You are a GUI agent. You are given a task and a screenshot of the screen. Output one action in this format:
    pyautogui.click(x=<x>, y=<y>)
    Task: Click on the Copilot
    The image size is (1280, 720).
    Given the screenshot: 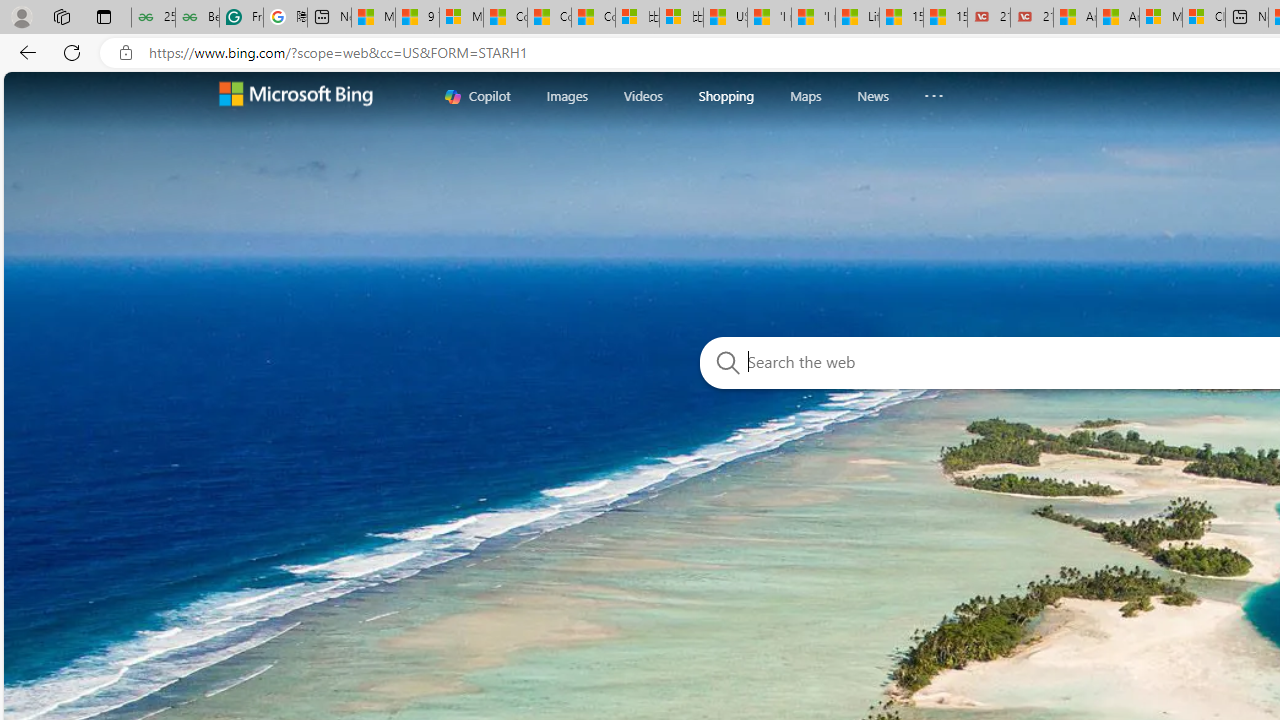 What is the action you would take?
    pyautogui.click(x=478, y=96)
    